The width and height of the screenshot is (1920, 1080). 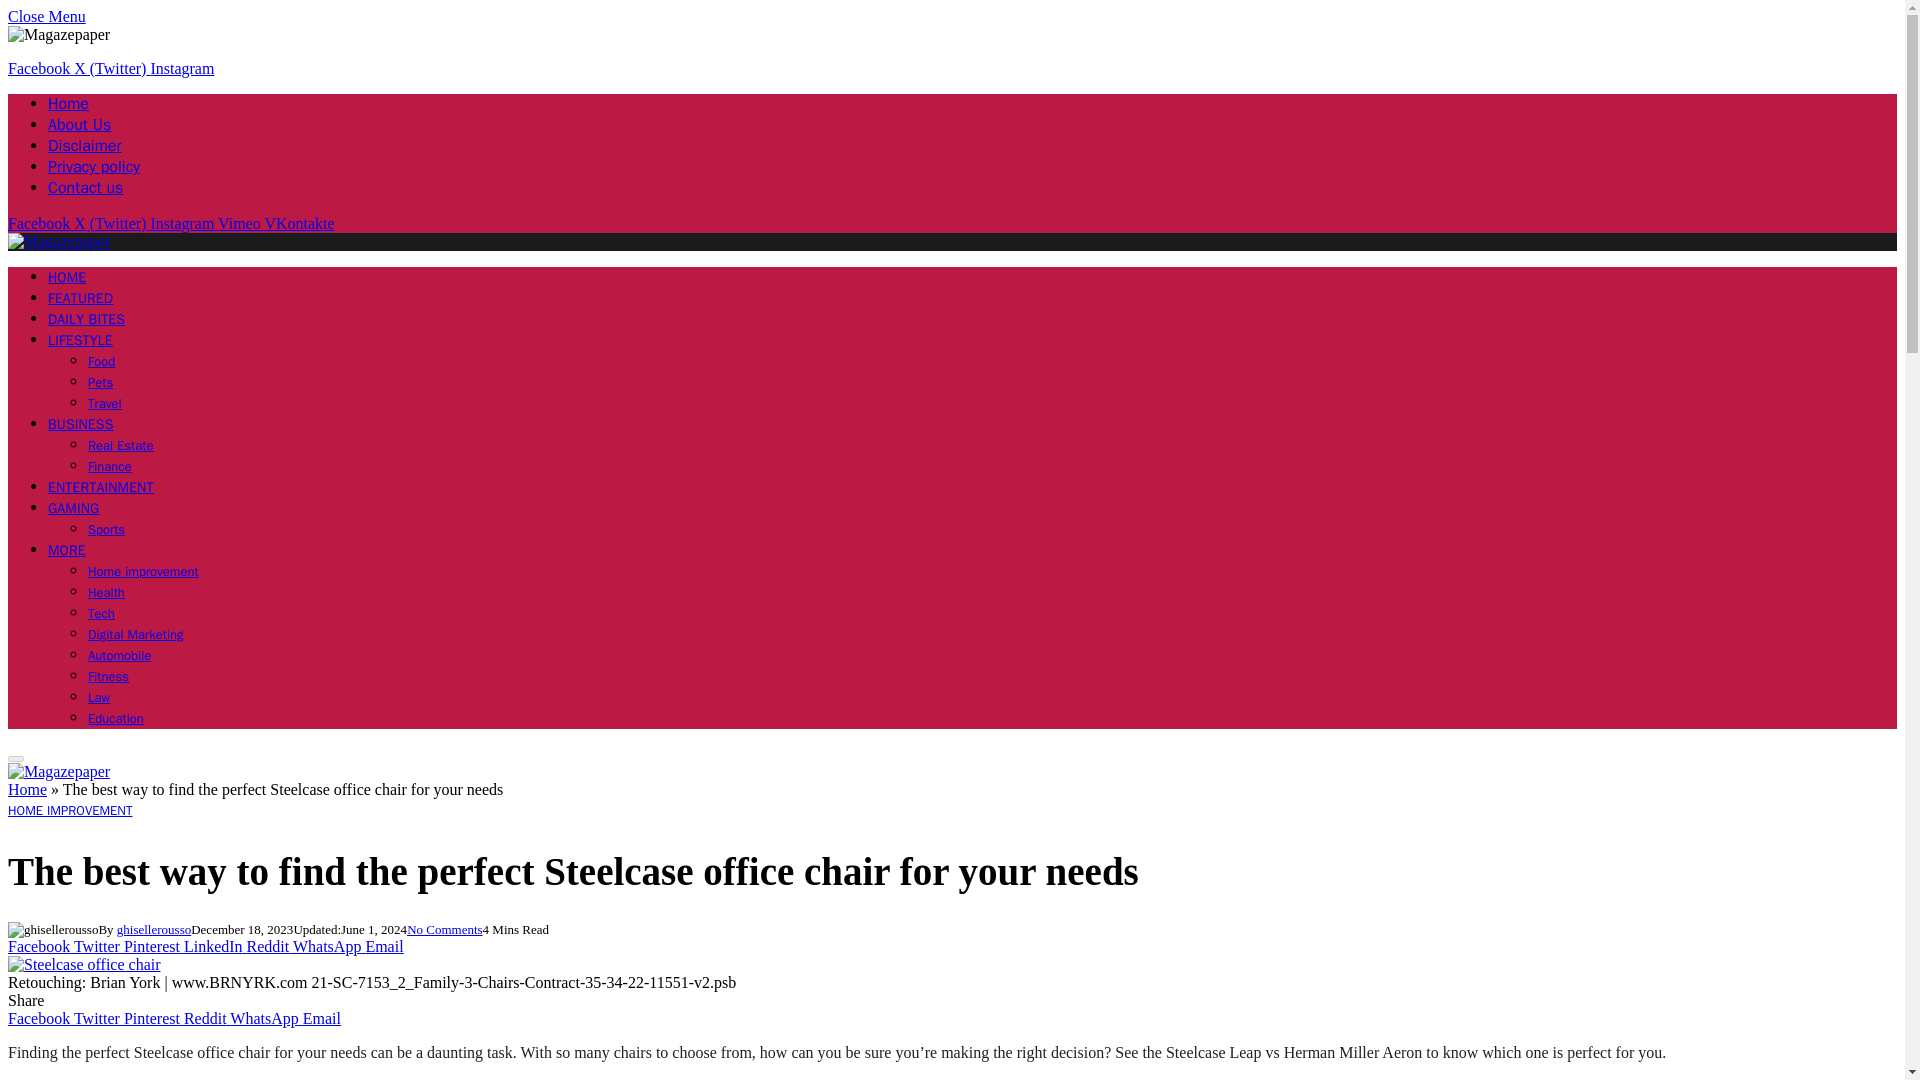 What do you see at coordinates (106, 528) in the screenshot?
I see `Sports` at bounding box center [106, 528].